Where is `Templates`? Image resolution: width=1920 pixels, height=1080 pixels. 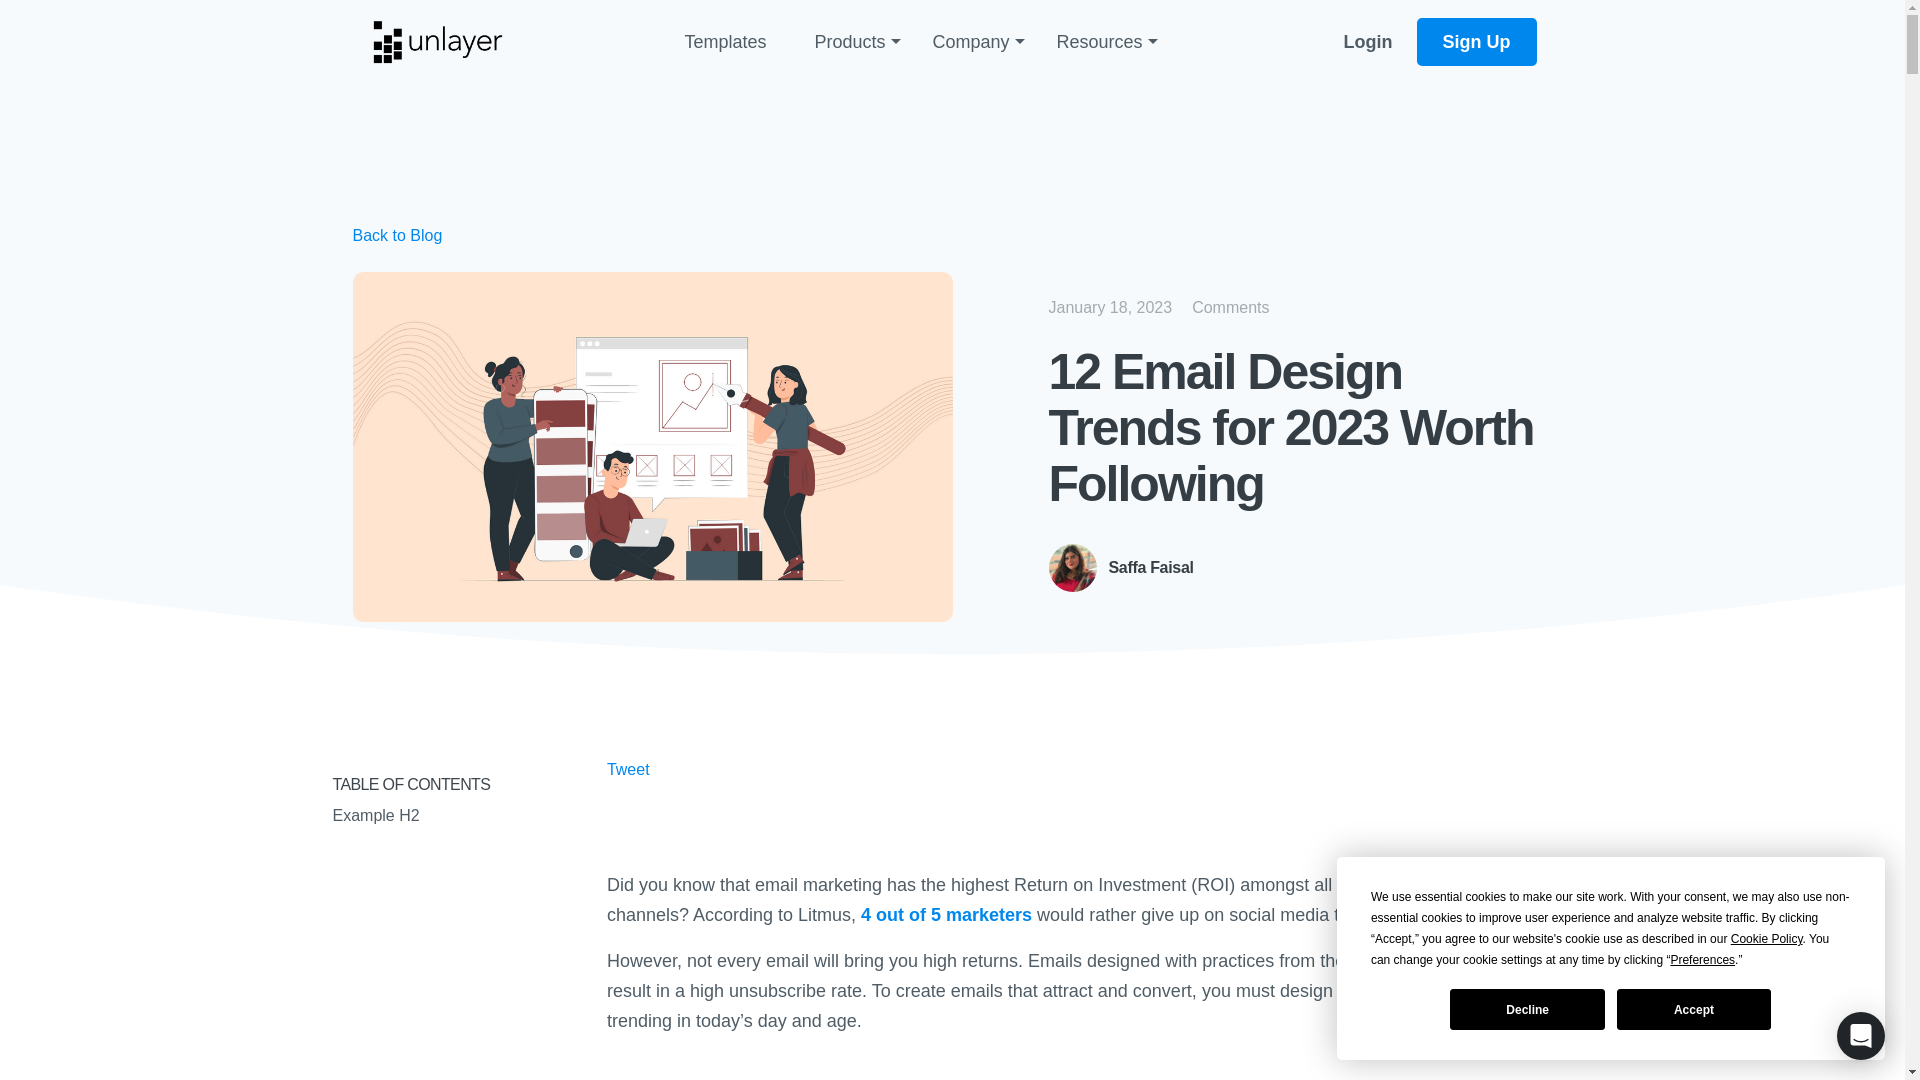 Templates is located at coordinates (724, 42).